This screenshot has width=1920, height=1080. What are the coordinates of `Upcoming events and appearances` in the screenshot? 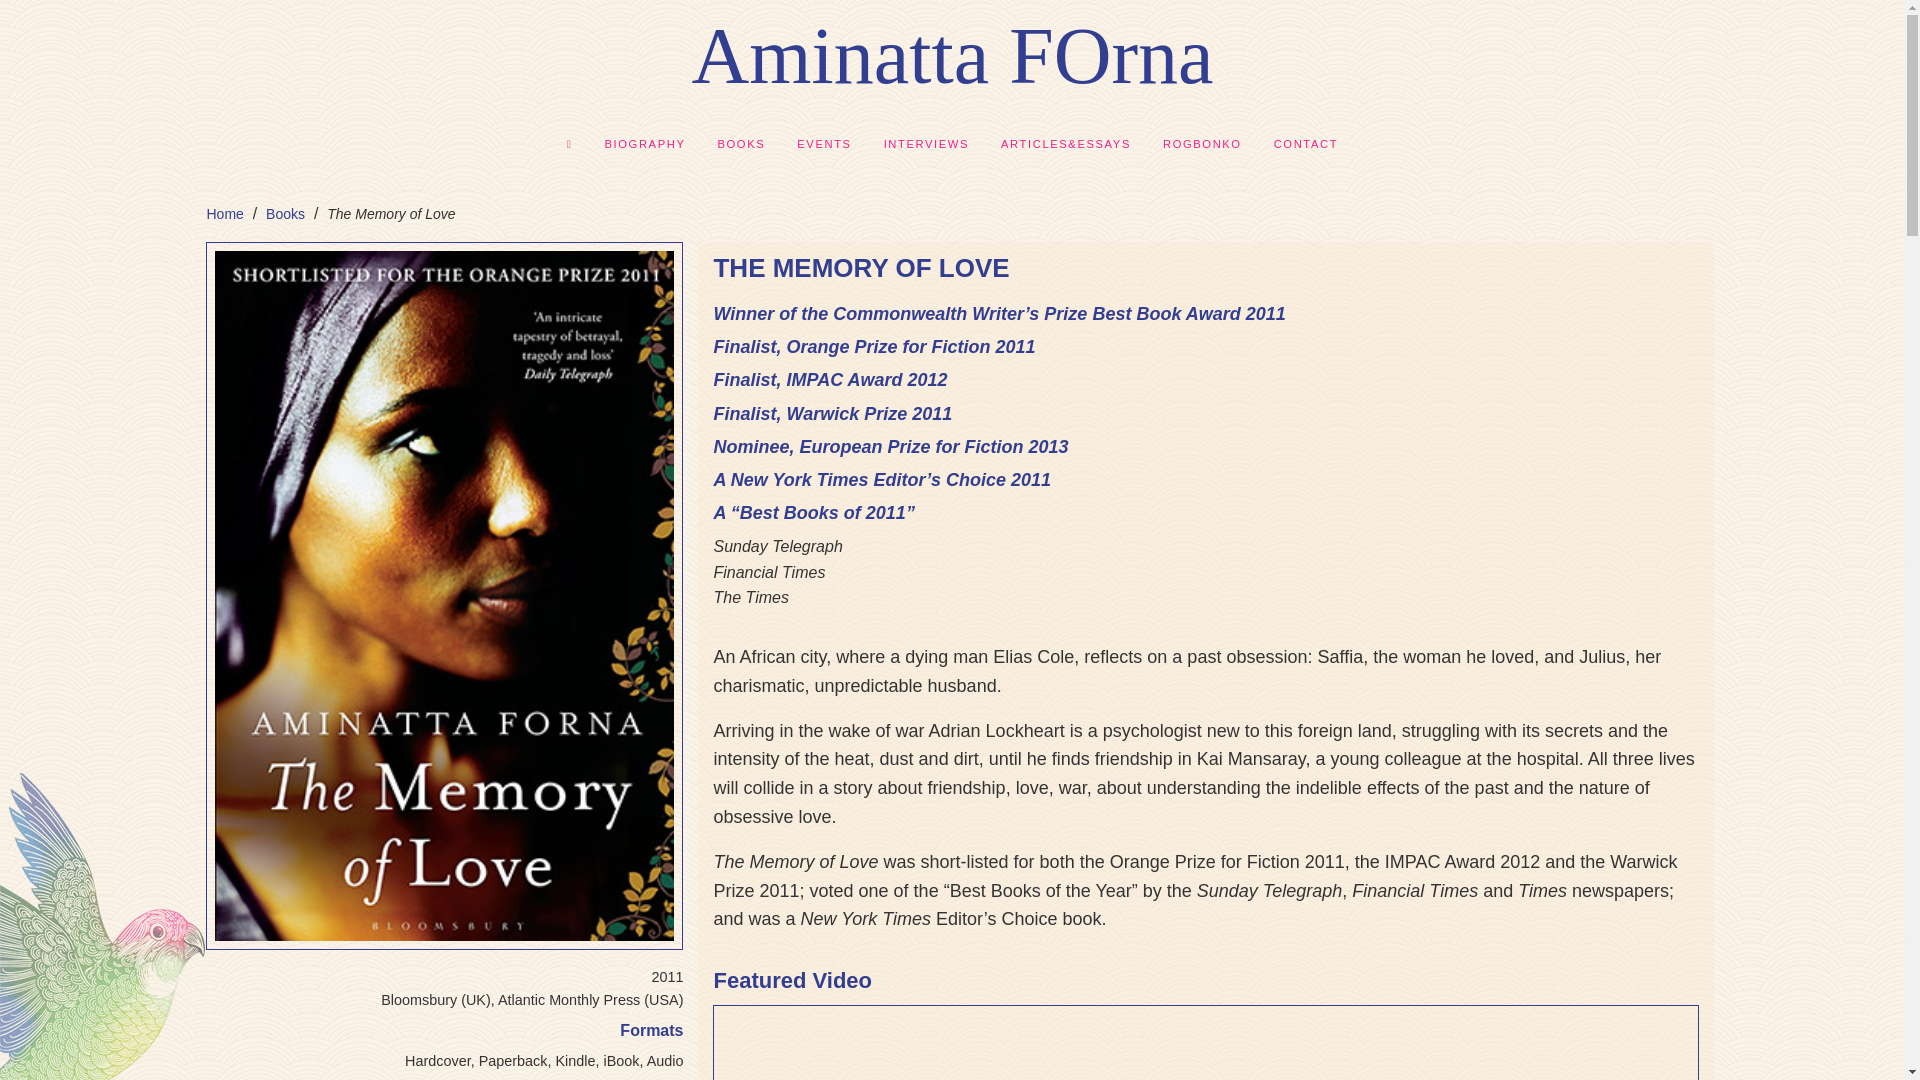 It's located at (824, 145).